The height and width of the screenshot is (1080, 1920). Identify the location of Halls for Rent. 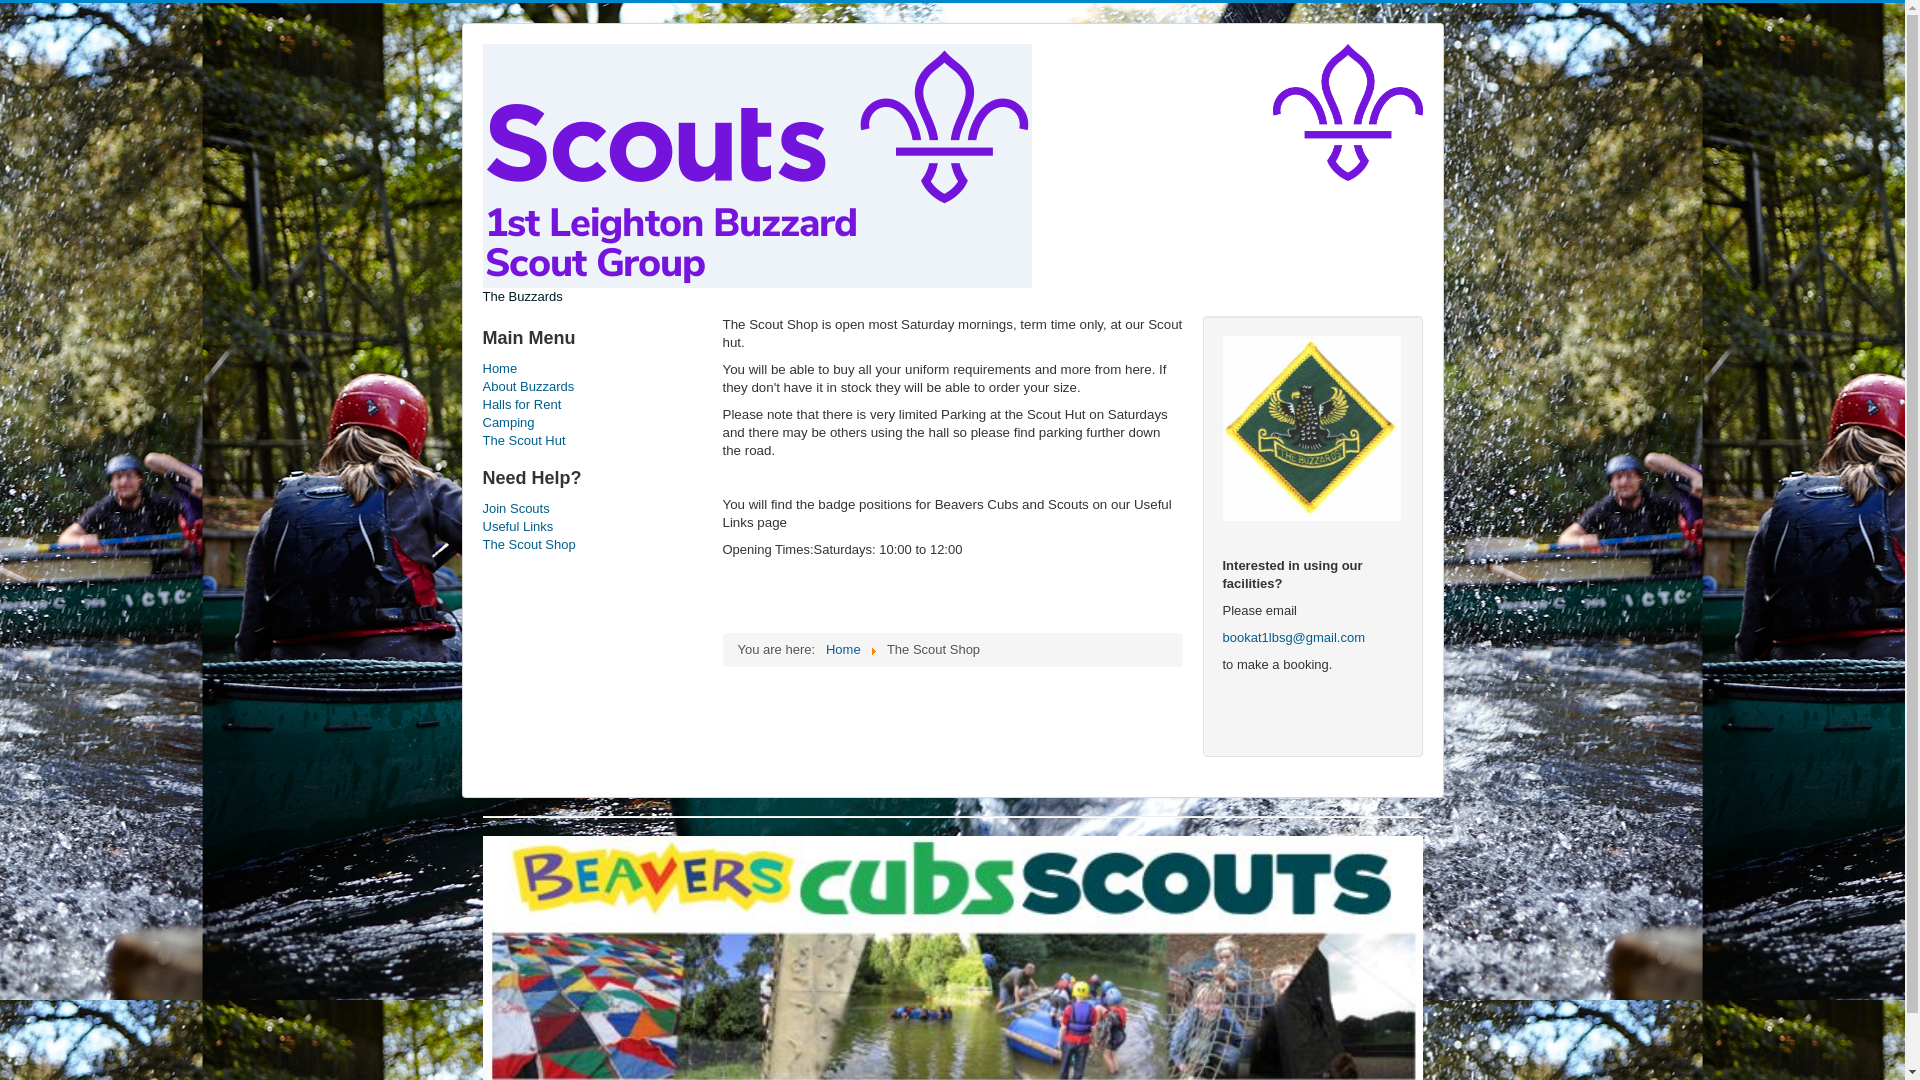
(592, 404).